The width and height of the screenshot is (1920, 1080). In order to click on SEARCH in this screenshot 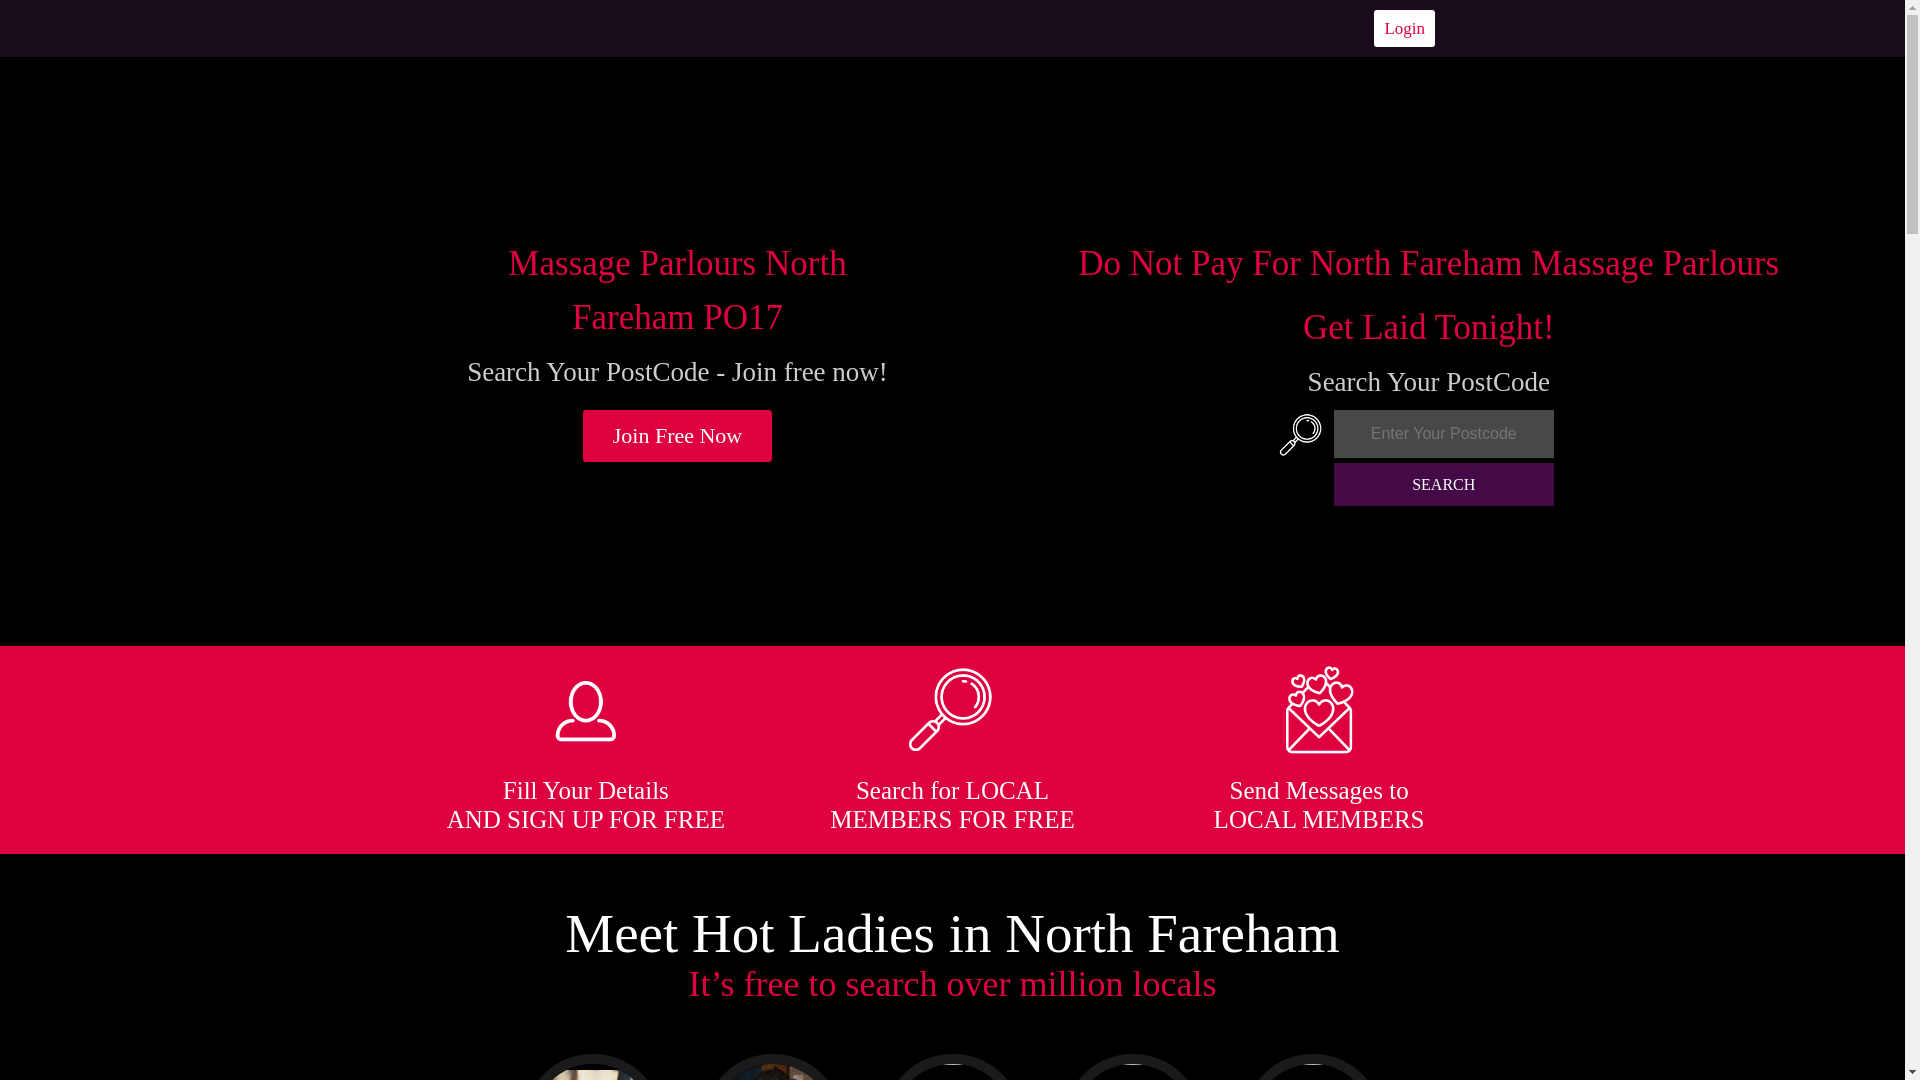, I will do `click(1444, 484)`.